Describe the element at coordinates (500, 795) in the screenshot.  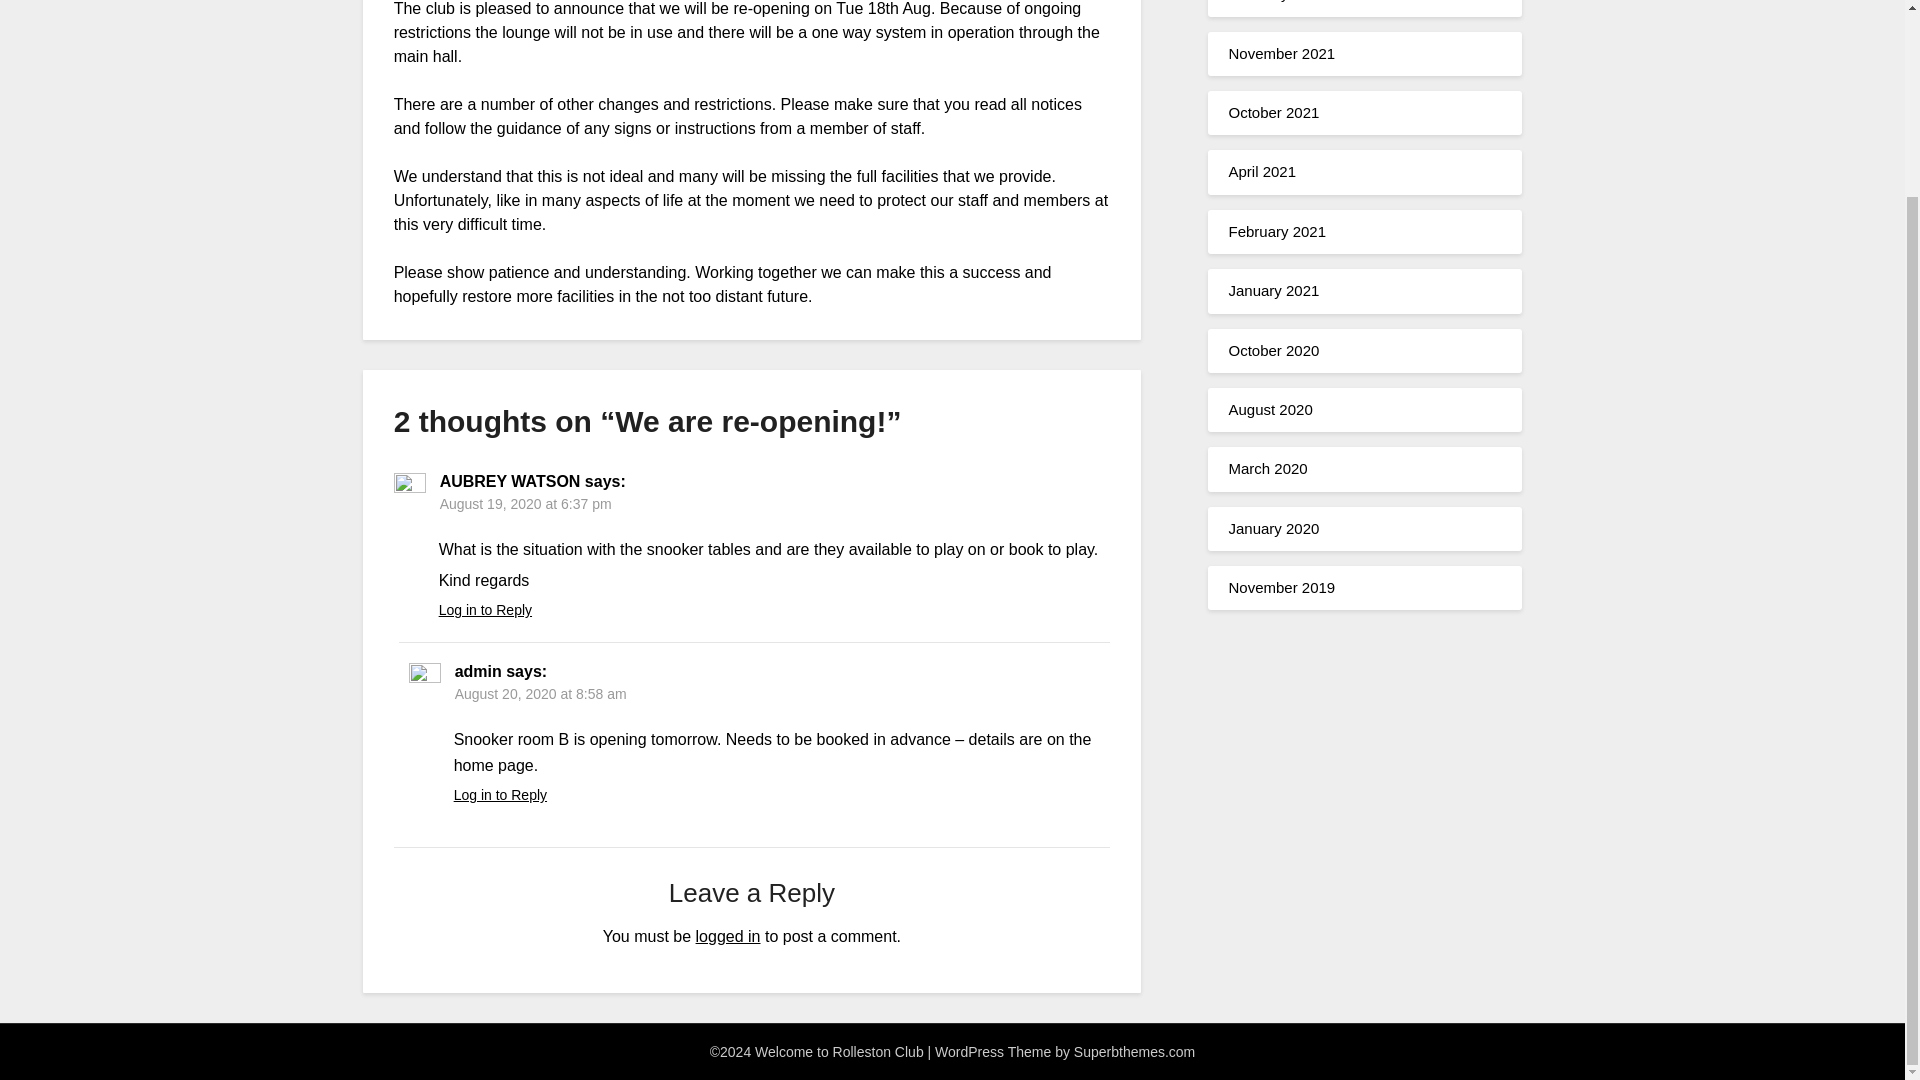
I see `Log in to Reply` at that location.